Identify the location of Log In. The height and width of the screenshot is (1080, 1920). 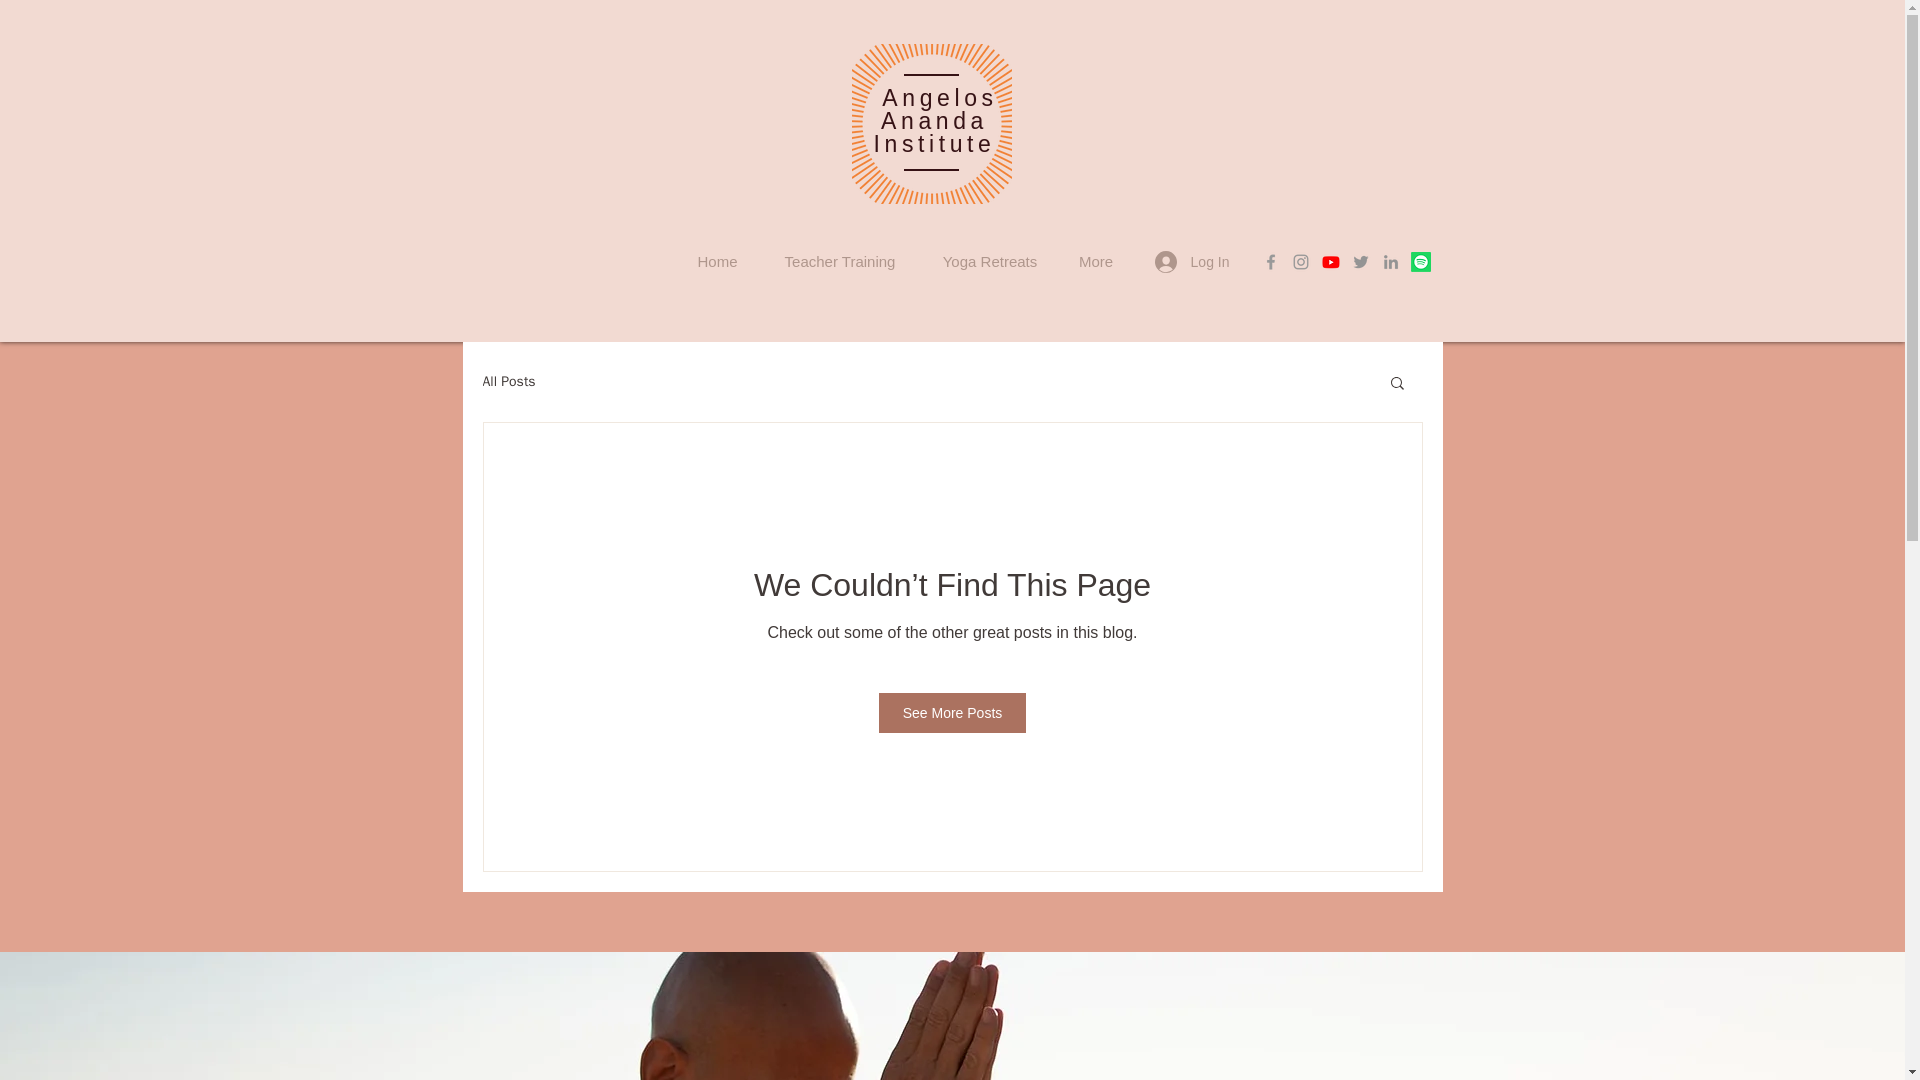
(1192, 262).